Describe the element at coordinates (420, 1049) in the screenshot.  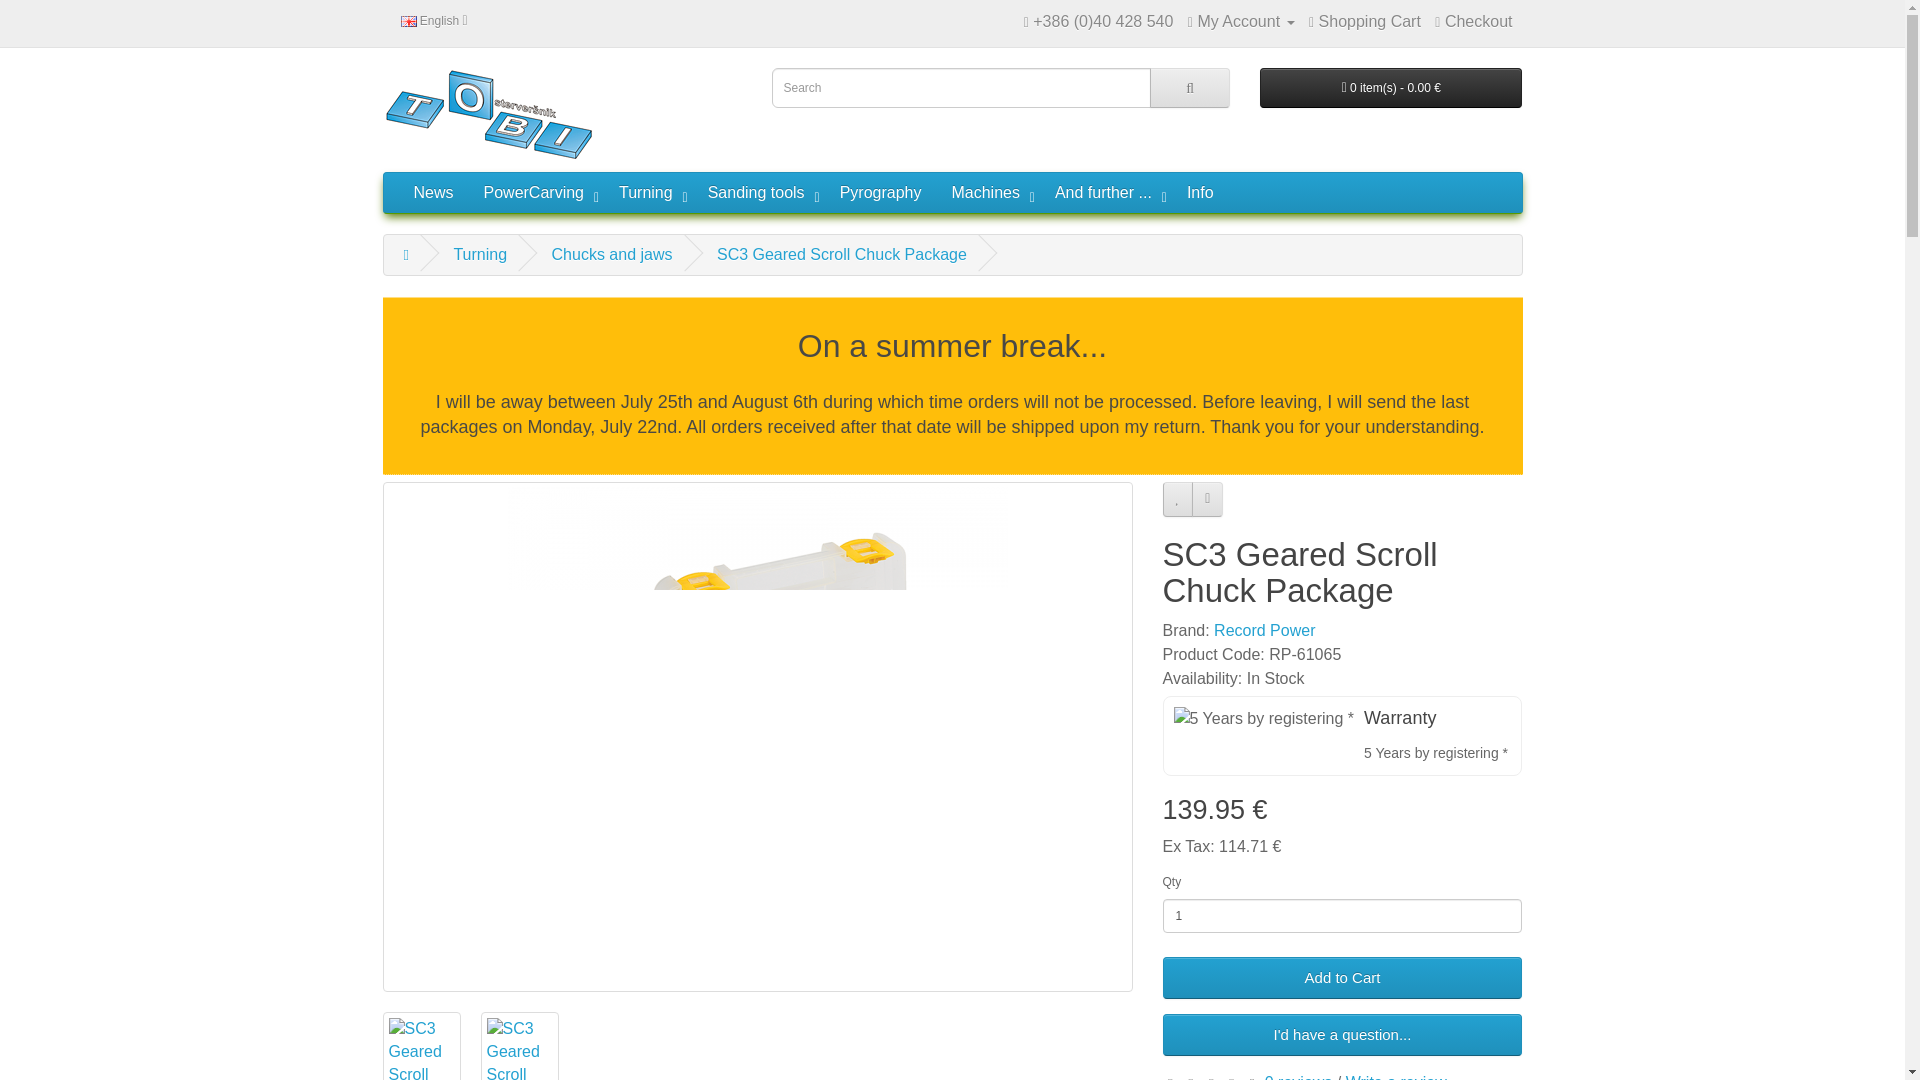
I see `SC3 Geared Scroll Chuck Package` at that location.